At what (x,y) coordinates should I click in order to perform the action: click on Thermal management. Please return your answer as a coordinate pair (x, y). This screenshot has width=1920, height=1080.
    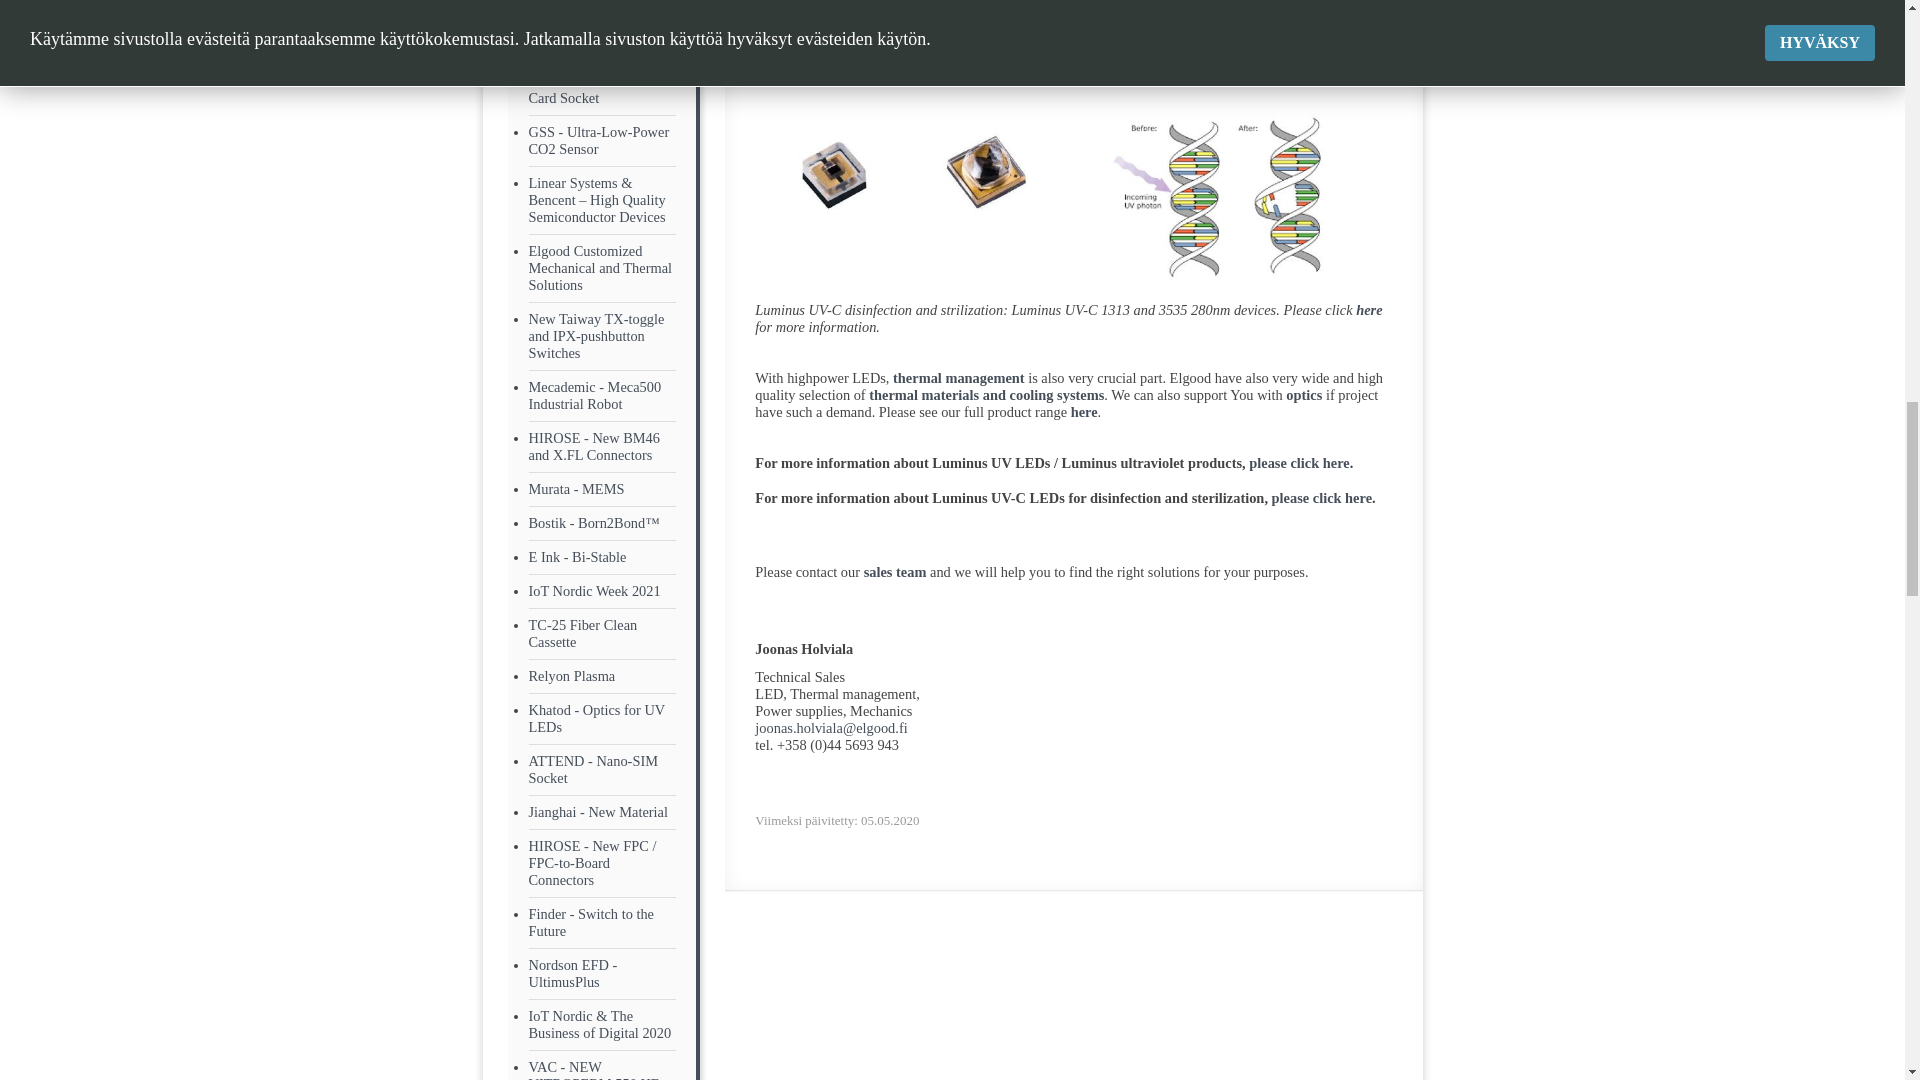
    Looking at the image, I should click on (958, 378).